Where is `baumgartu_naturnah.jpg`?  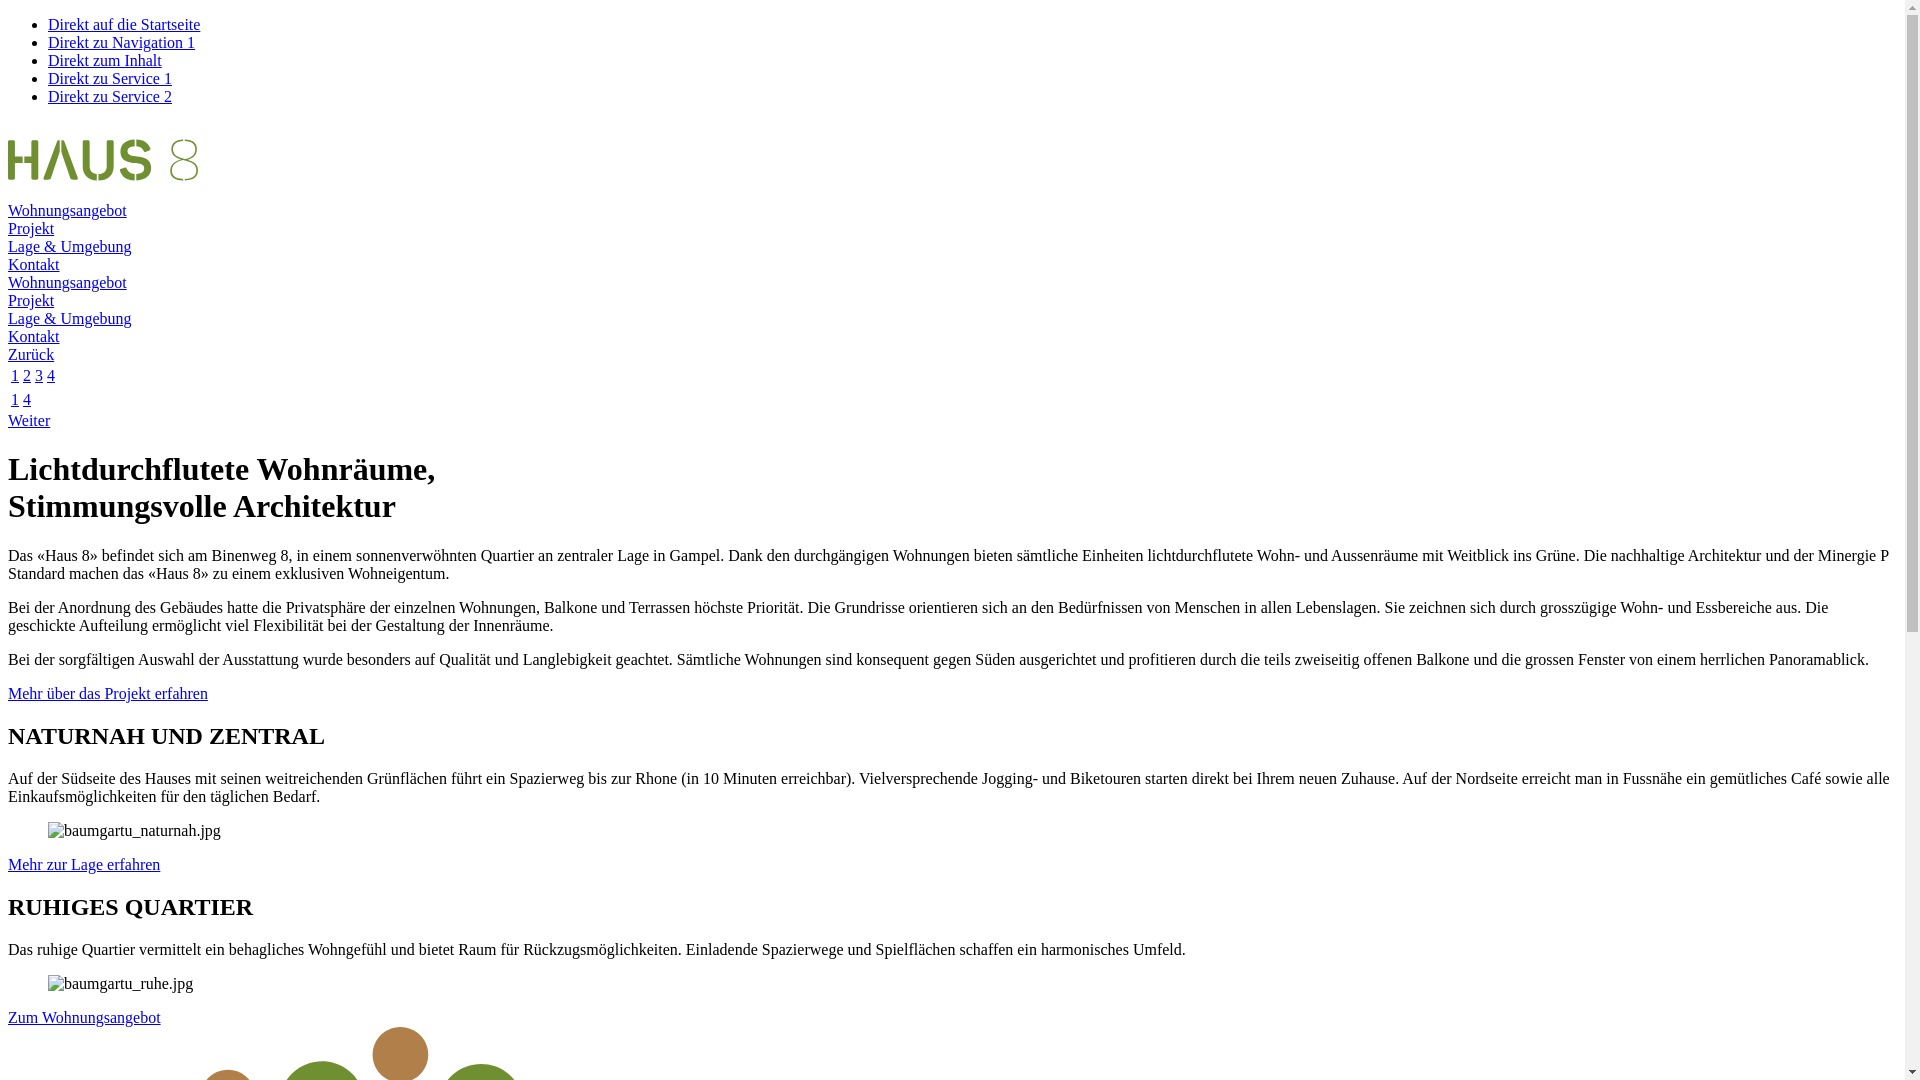 baumgartu_naturnah.jpg is located at coordinates (134, 831).